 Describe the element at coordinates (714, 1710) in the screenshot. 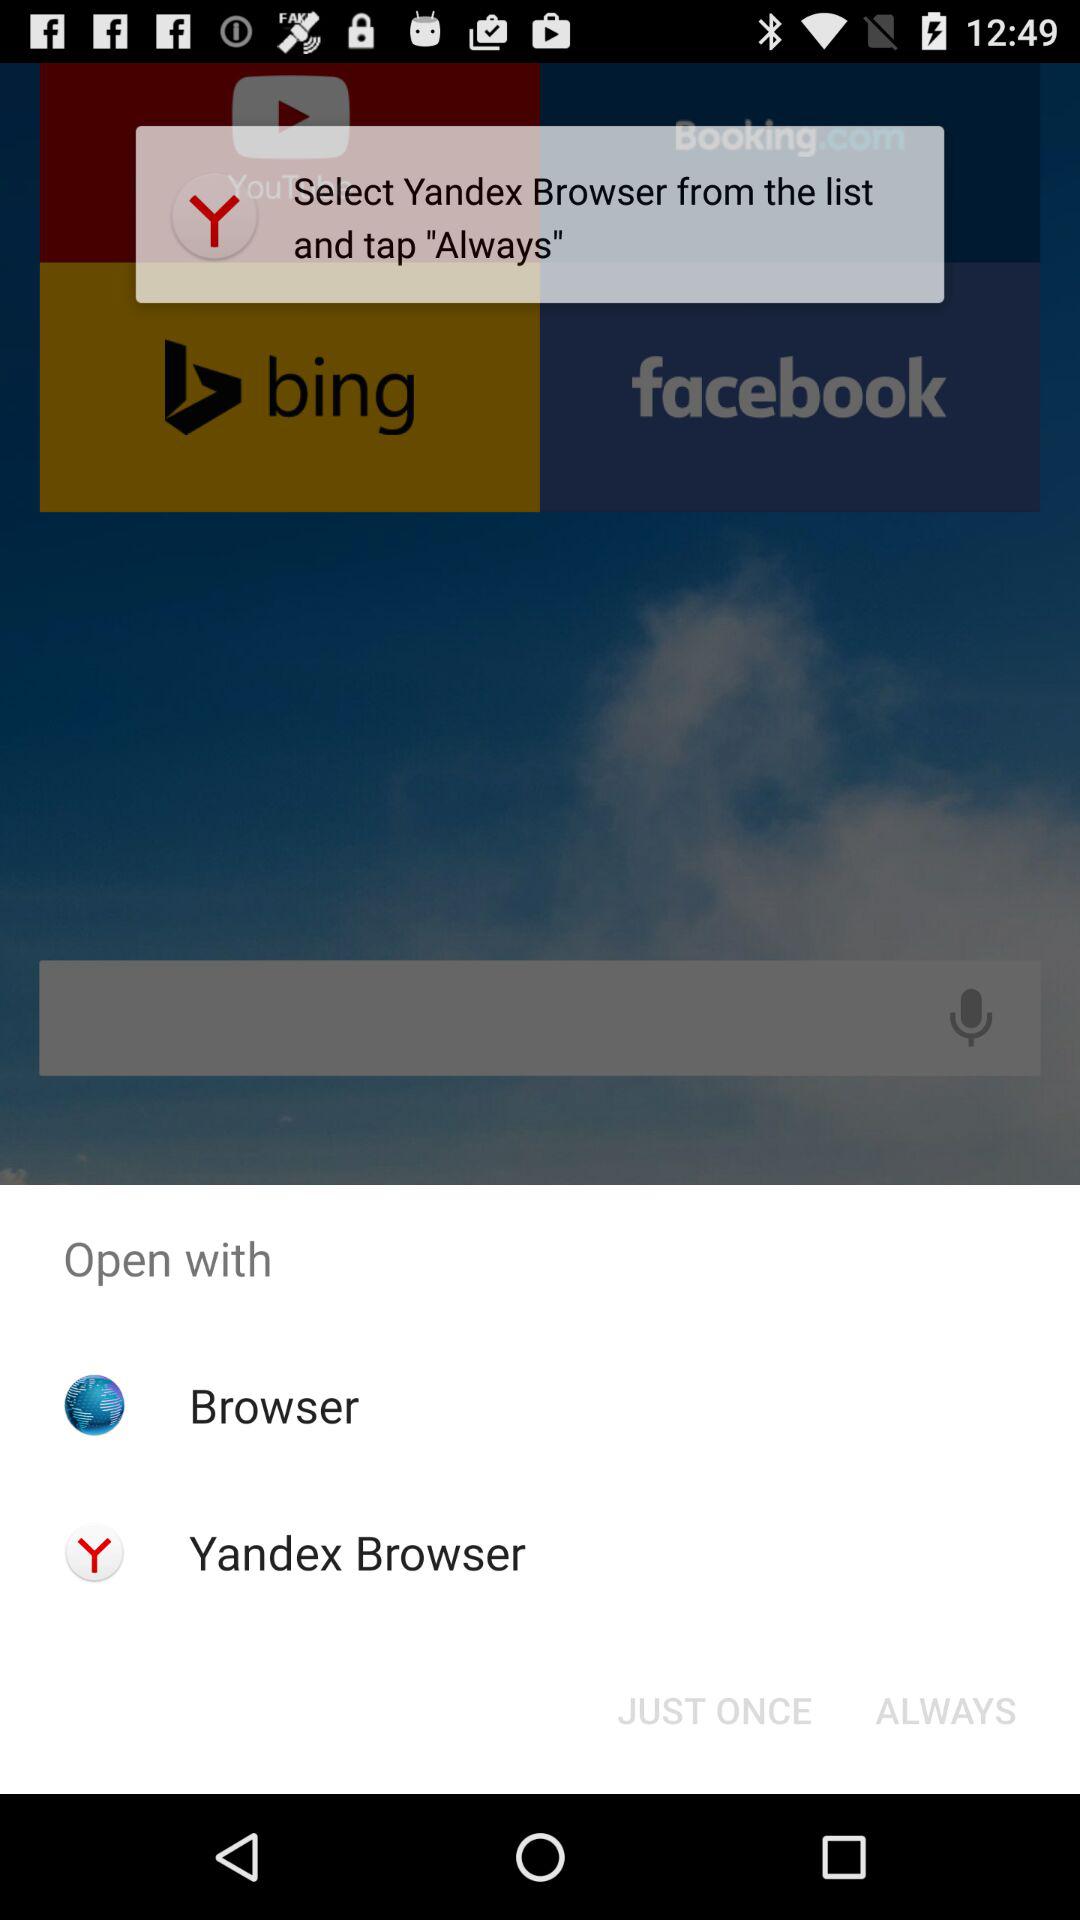

I see `open the just once` at that location.